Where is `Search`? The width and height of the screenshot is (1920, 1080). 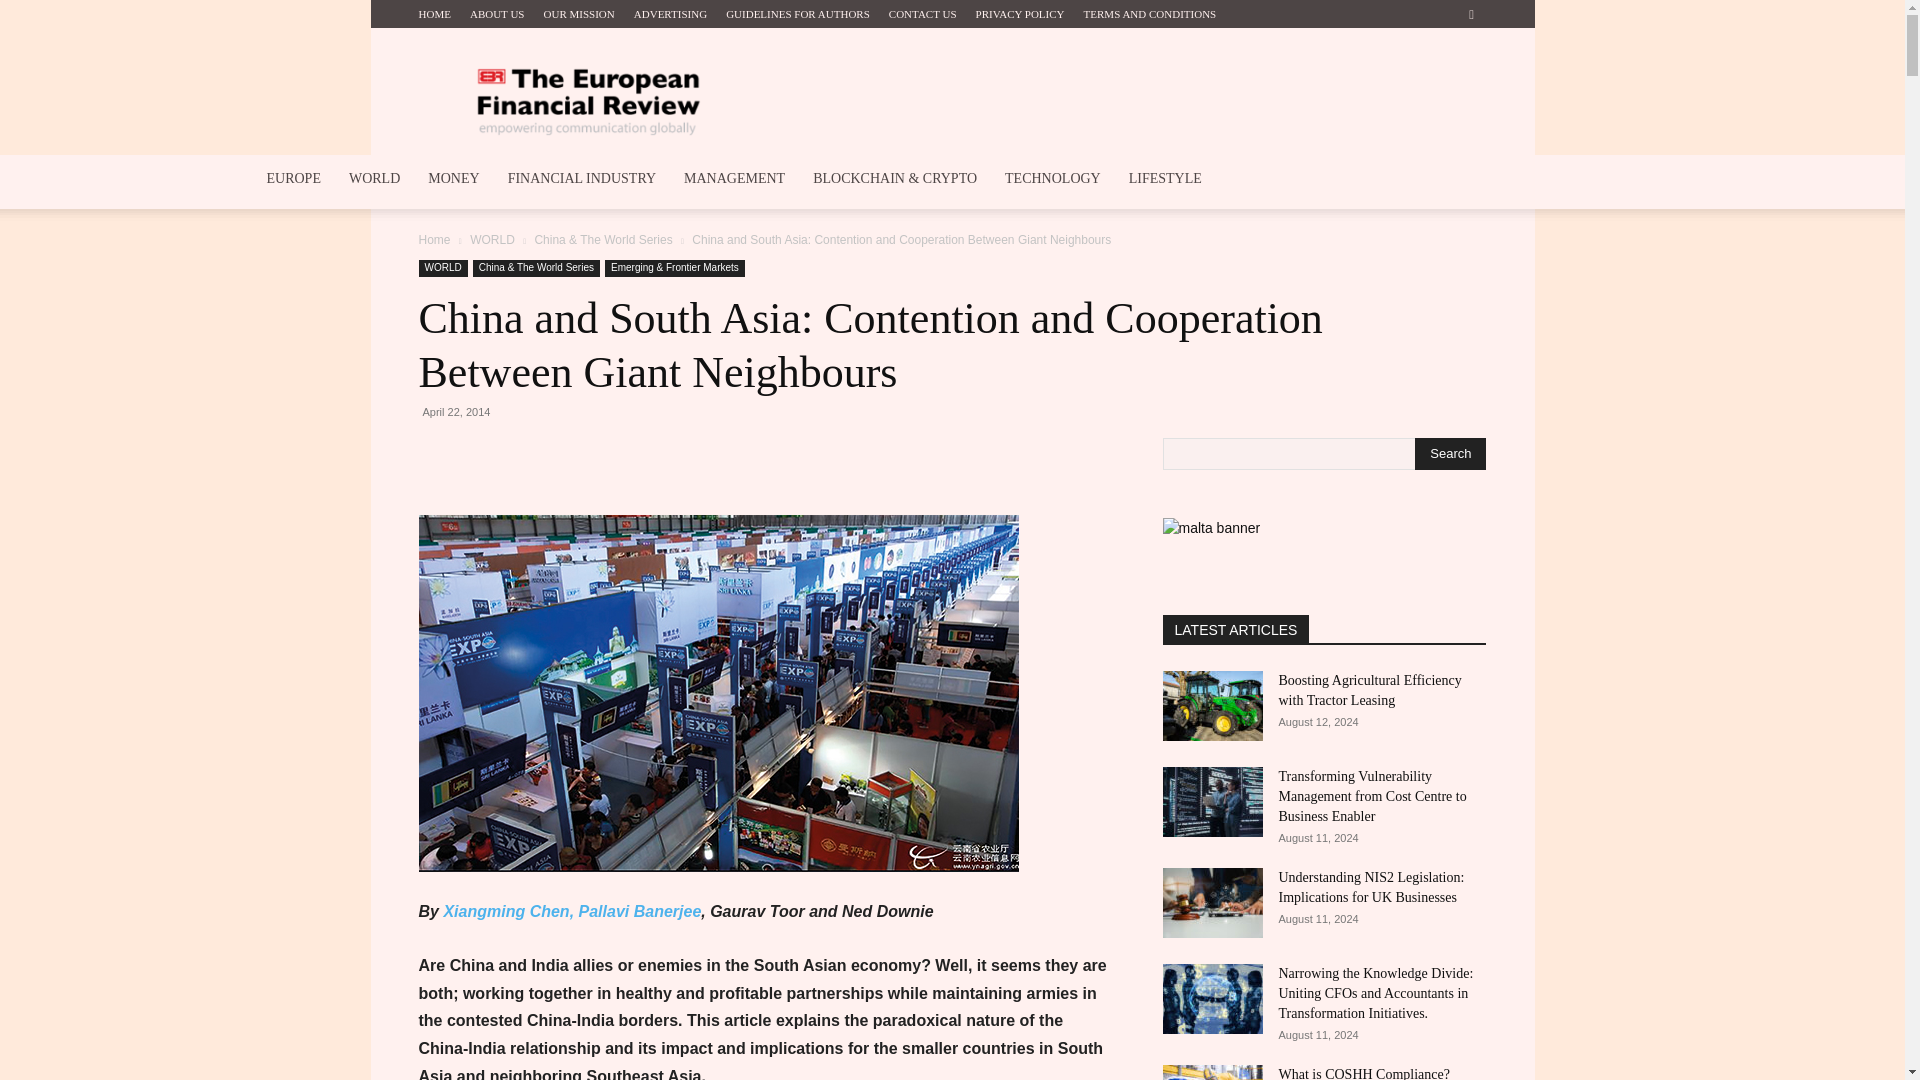 Search is located at coordinates (1450, 454).